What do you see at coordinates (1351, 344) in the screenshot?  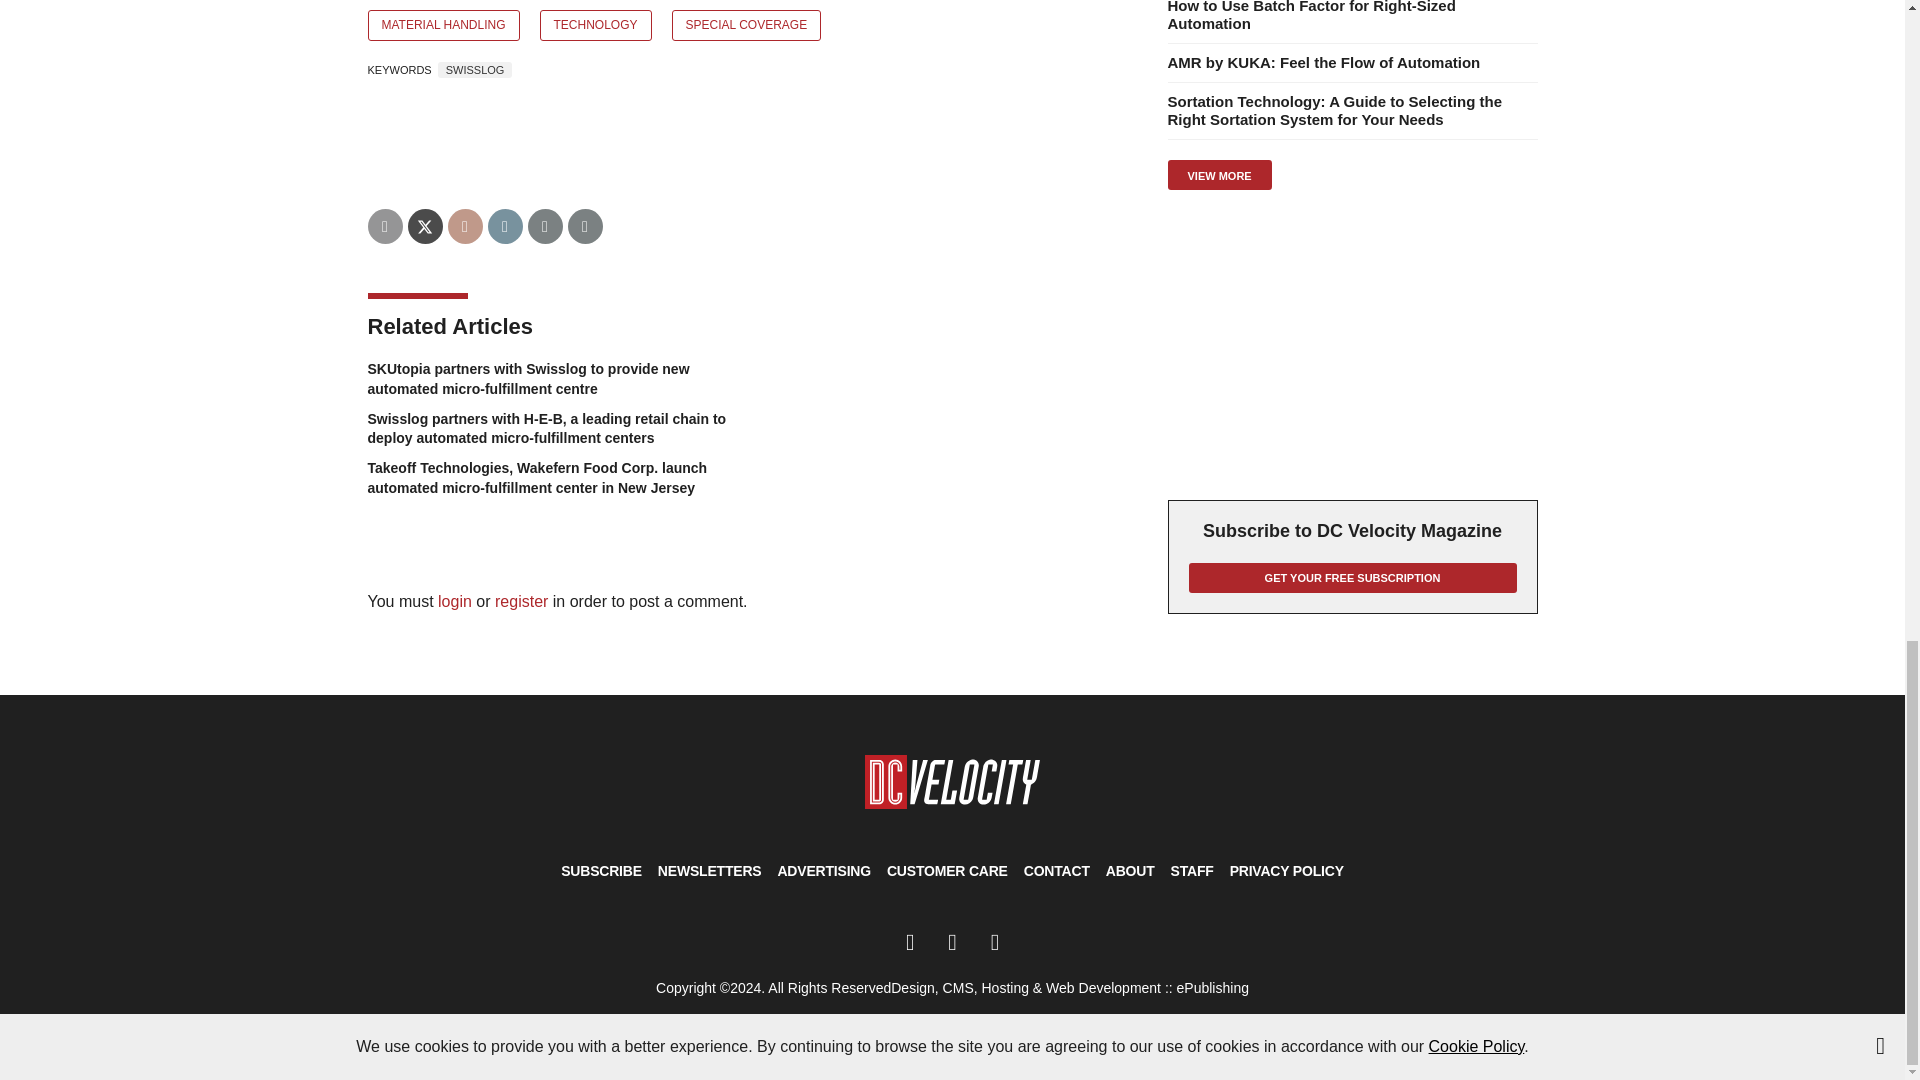 I see `3rd party ad content` at bounding box center [1351, 344].